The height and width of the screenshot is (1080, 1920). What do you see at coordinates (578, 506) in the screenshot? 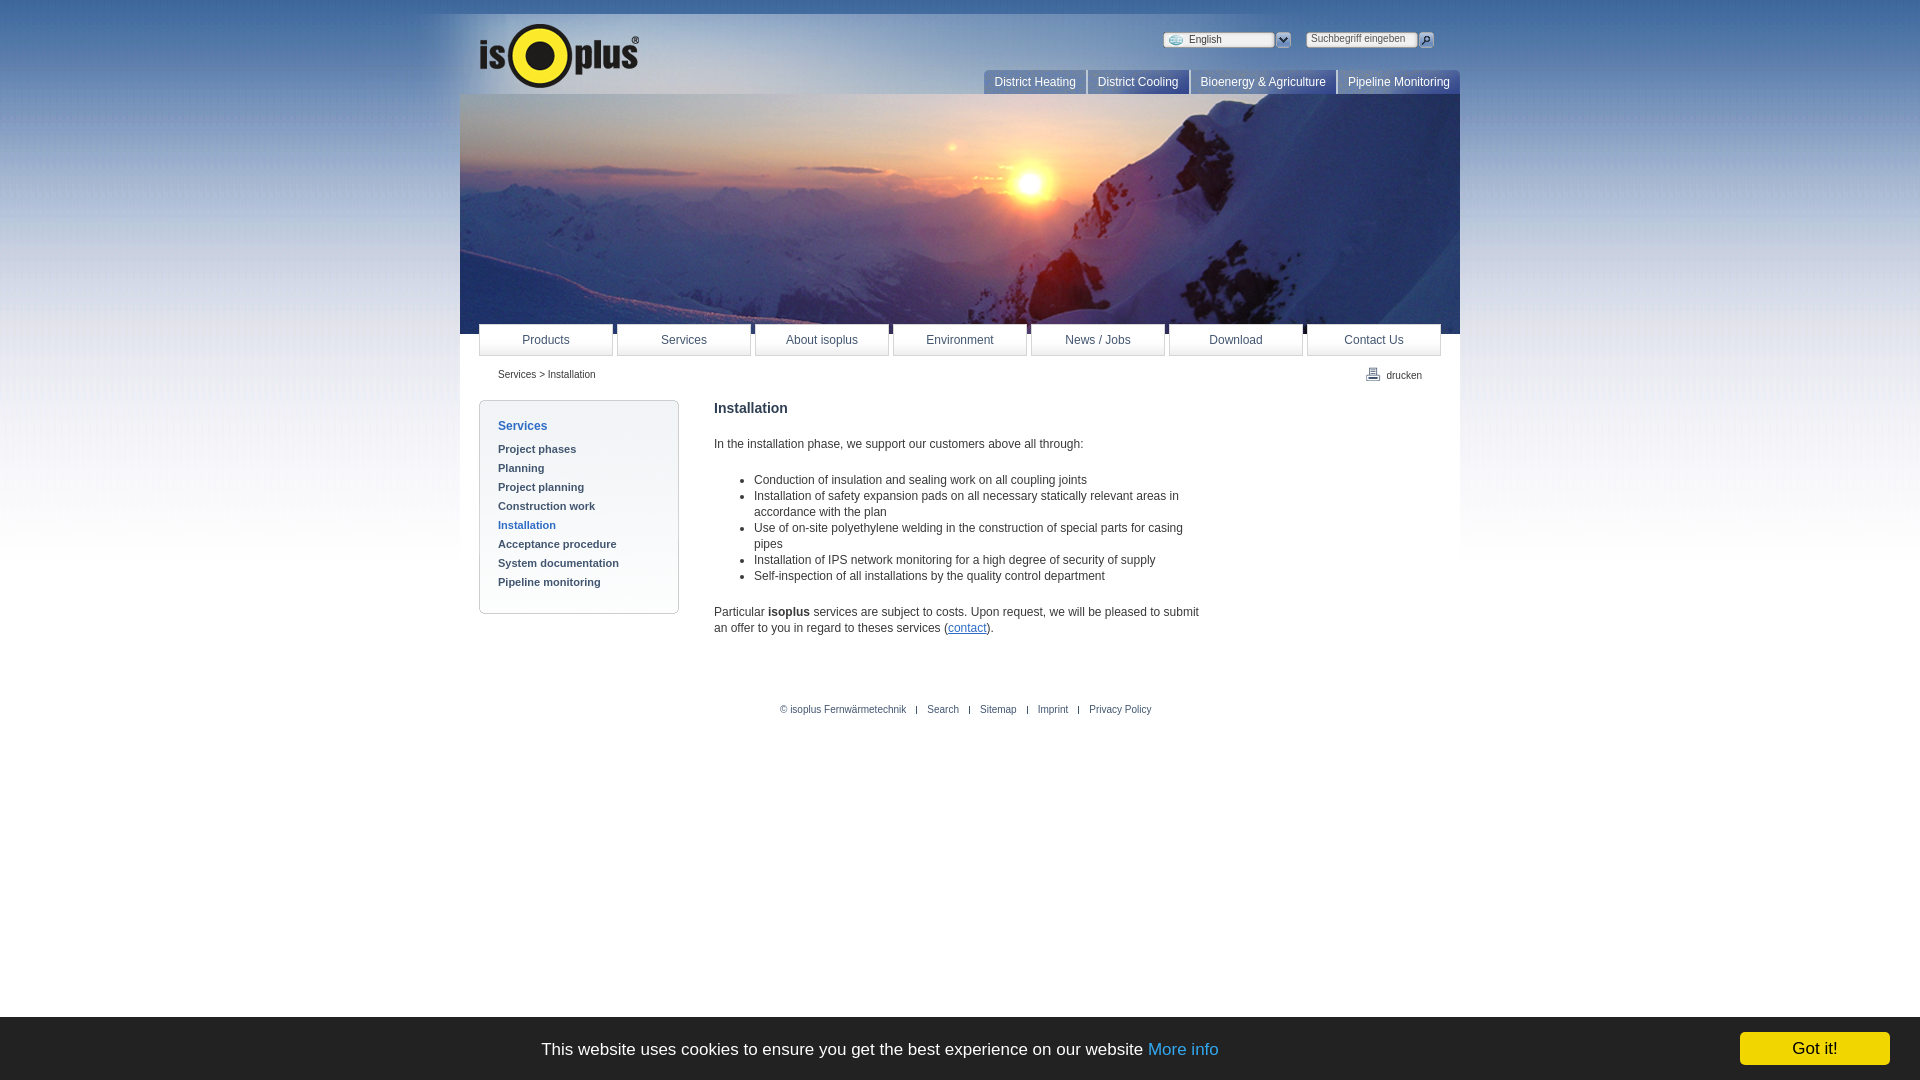
I see `Construction work` at bounding box center [578, 506].